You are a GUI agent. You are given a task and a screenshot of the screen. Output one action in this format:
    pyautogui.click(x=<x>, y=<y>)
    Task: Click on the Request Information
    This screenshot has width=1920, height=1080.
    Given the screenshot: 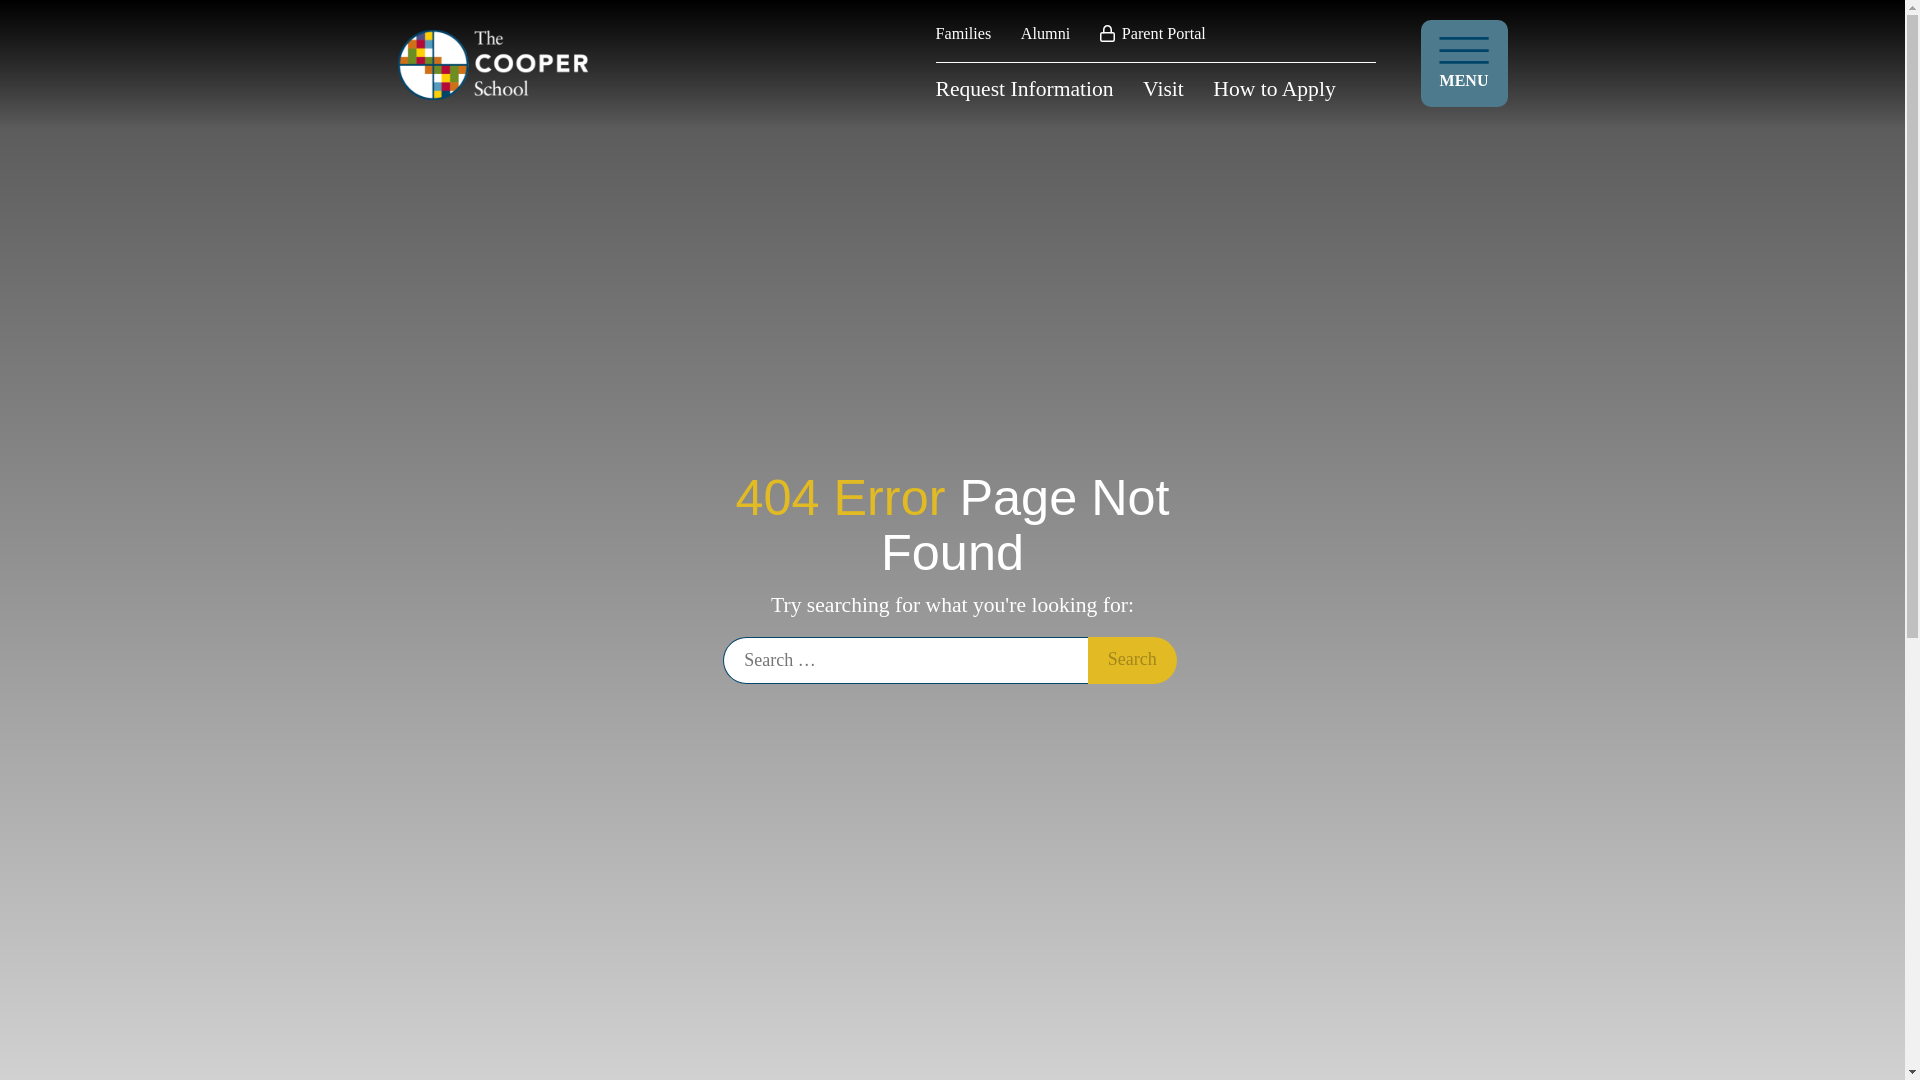 What is the action you would take?
    pyautogui.click(x=1024, y=88)
    